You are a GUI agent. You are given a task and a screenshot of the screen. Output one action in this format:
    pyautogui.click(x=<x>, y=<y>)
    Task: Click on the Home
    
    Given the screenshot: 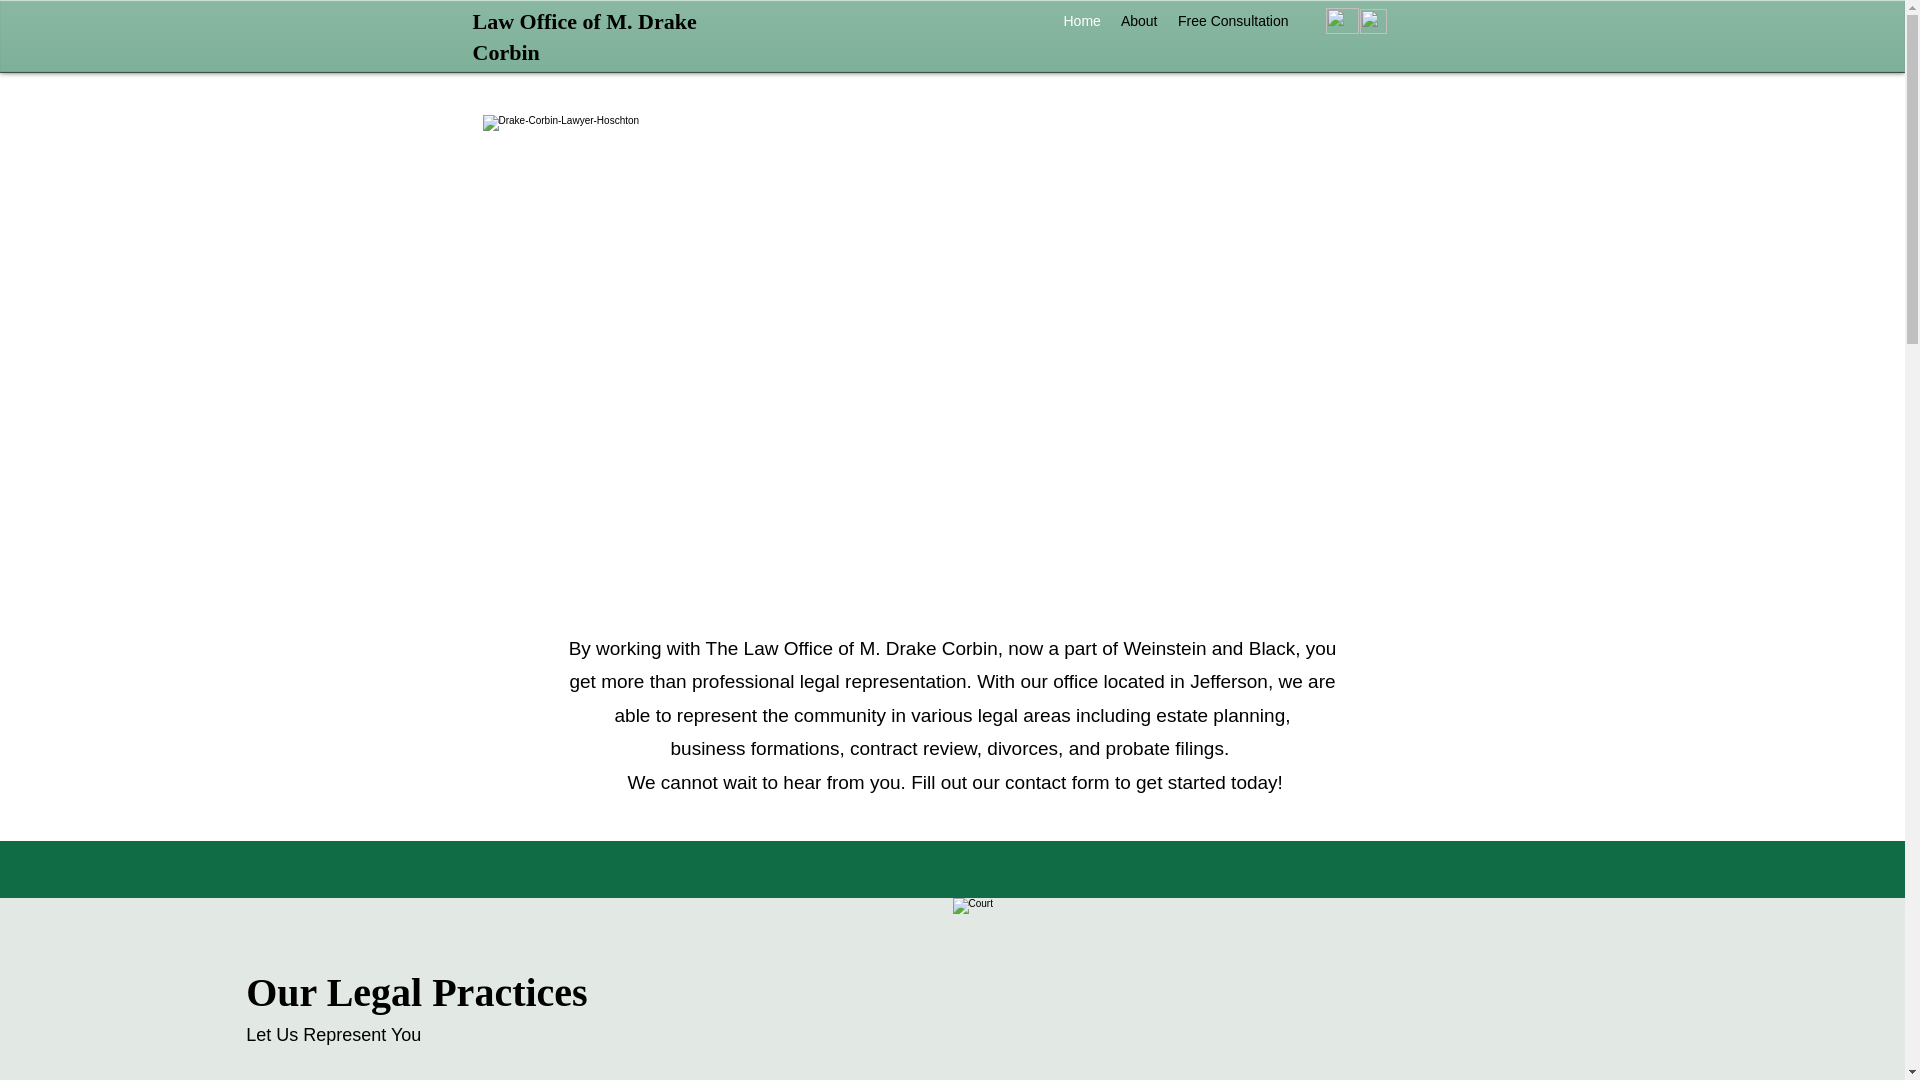 What is the action you would take?
    pyautogui.click(x=1082, y=20)
    